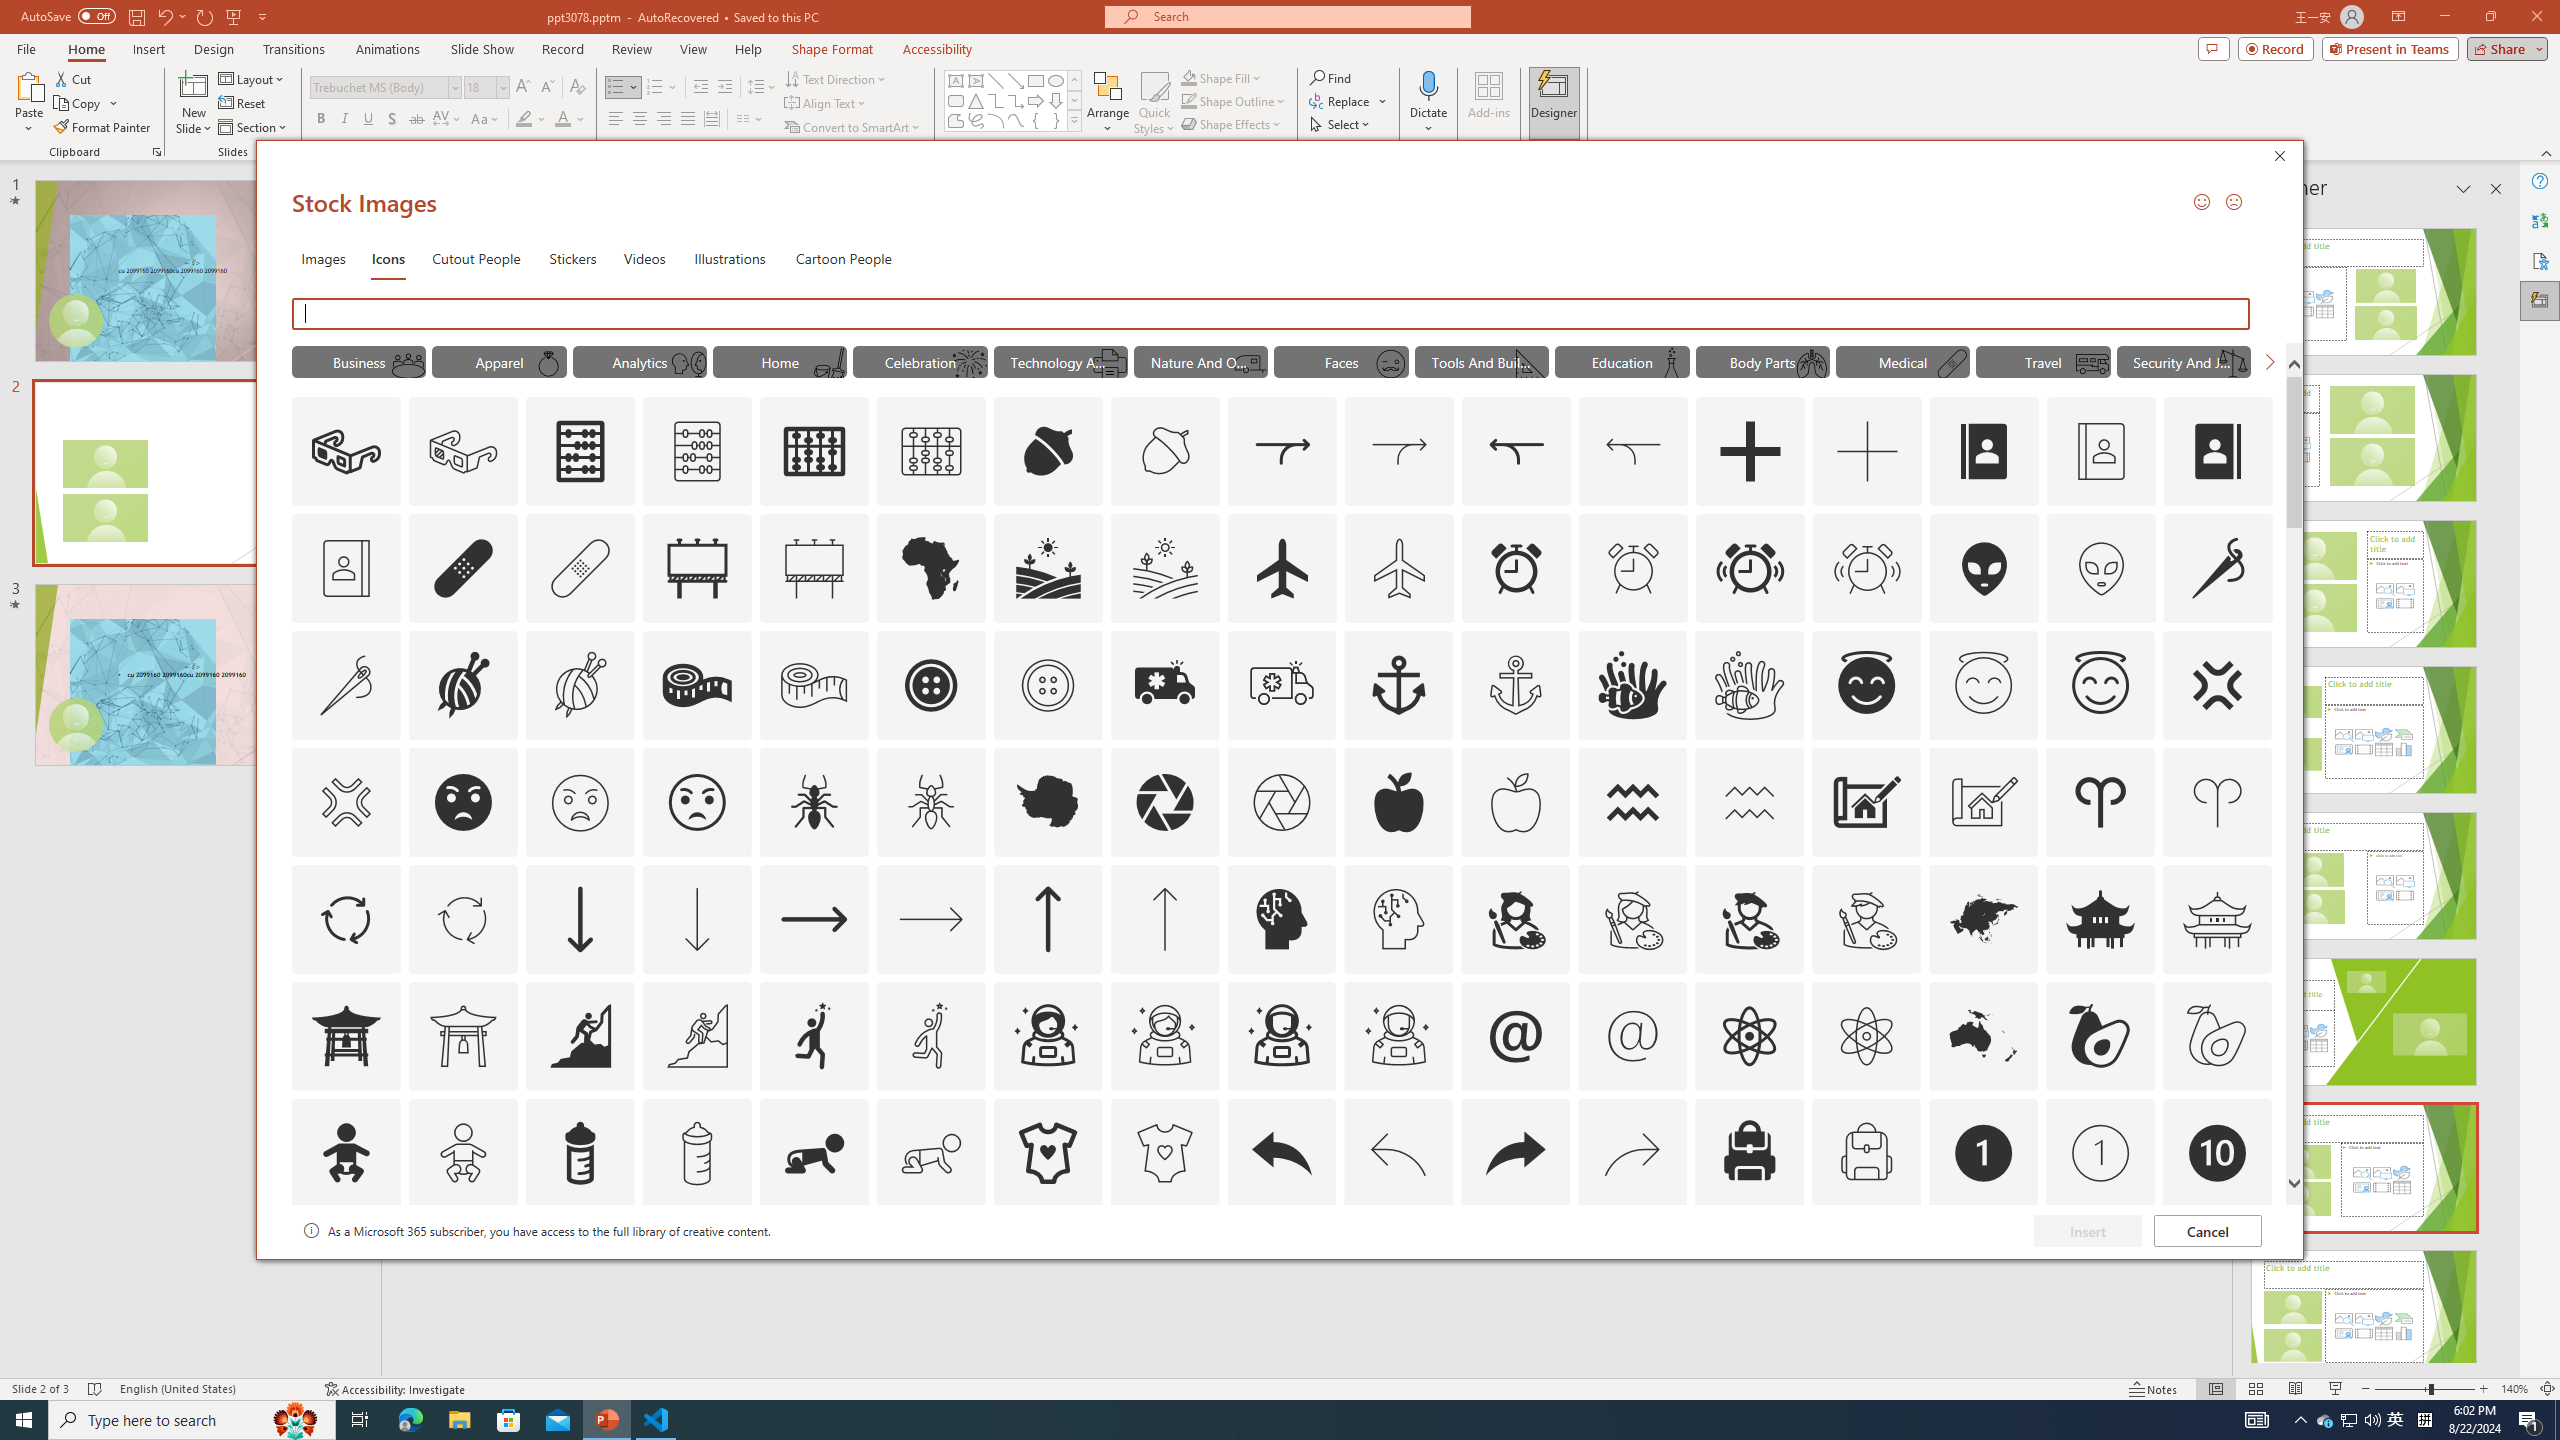 This screenshot has width=2560, height=1440. What do you see at coordinates (2101, 685) in the screenshot?
I see `outline` at bounding box center [2101, 685].